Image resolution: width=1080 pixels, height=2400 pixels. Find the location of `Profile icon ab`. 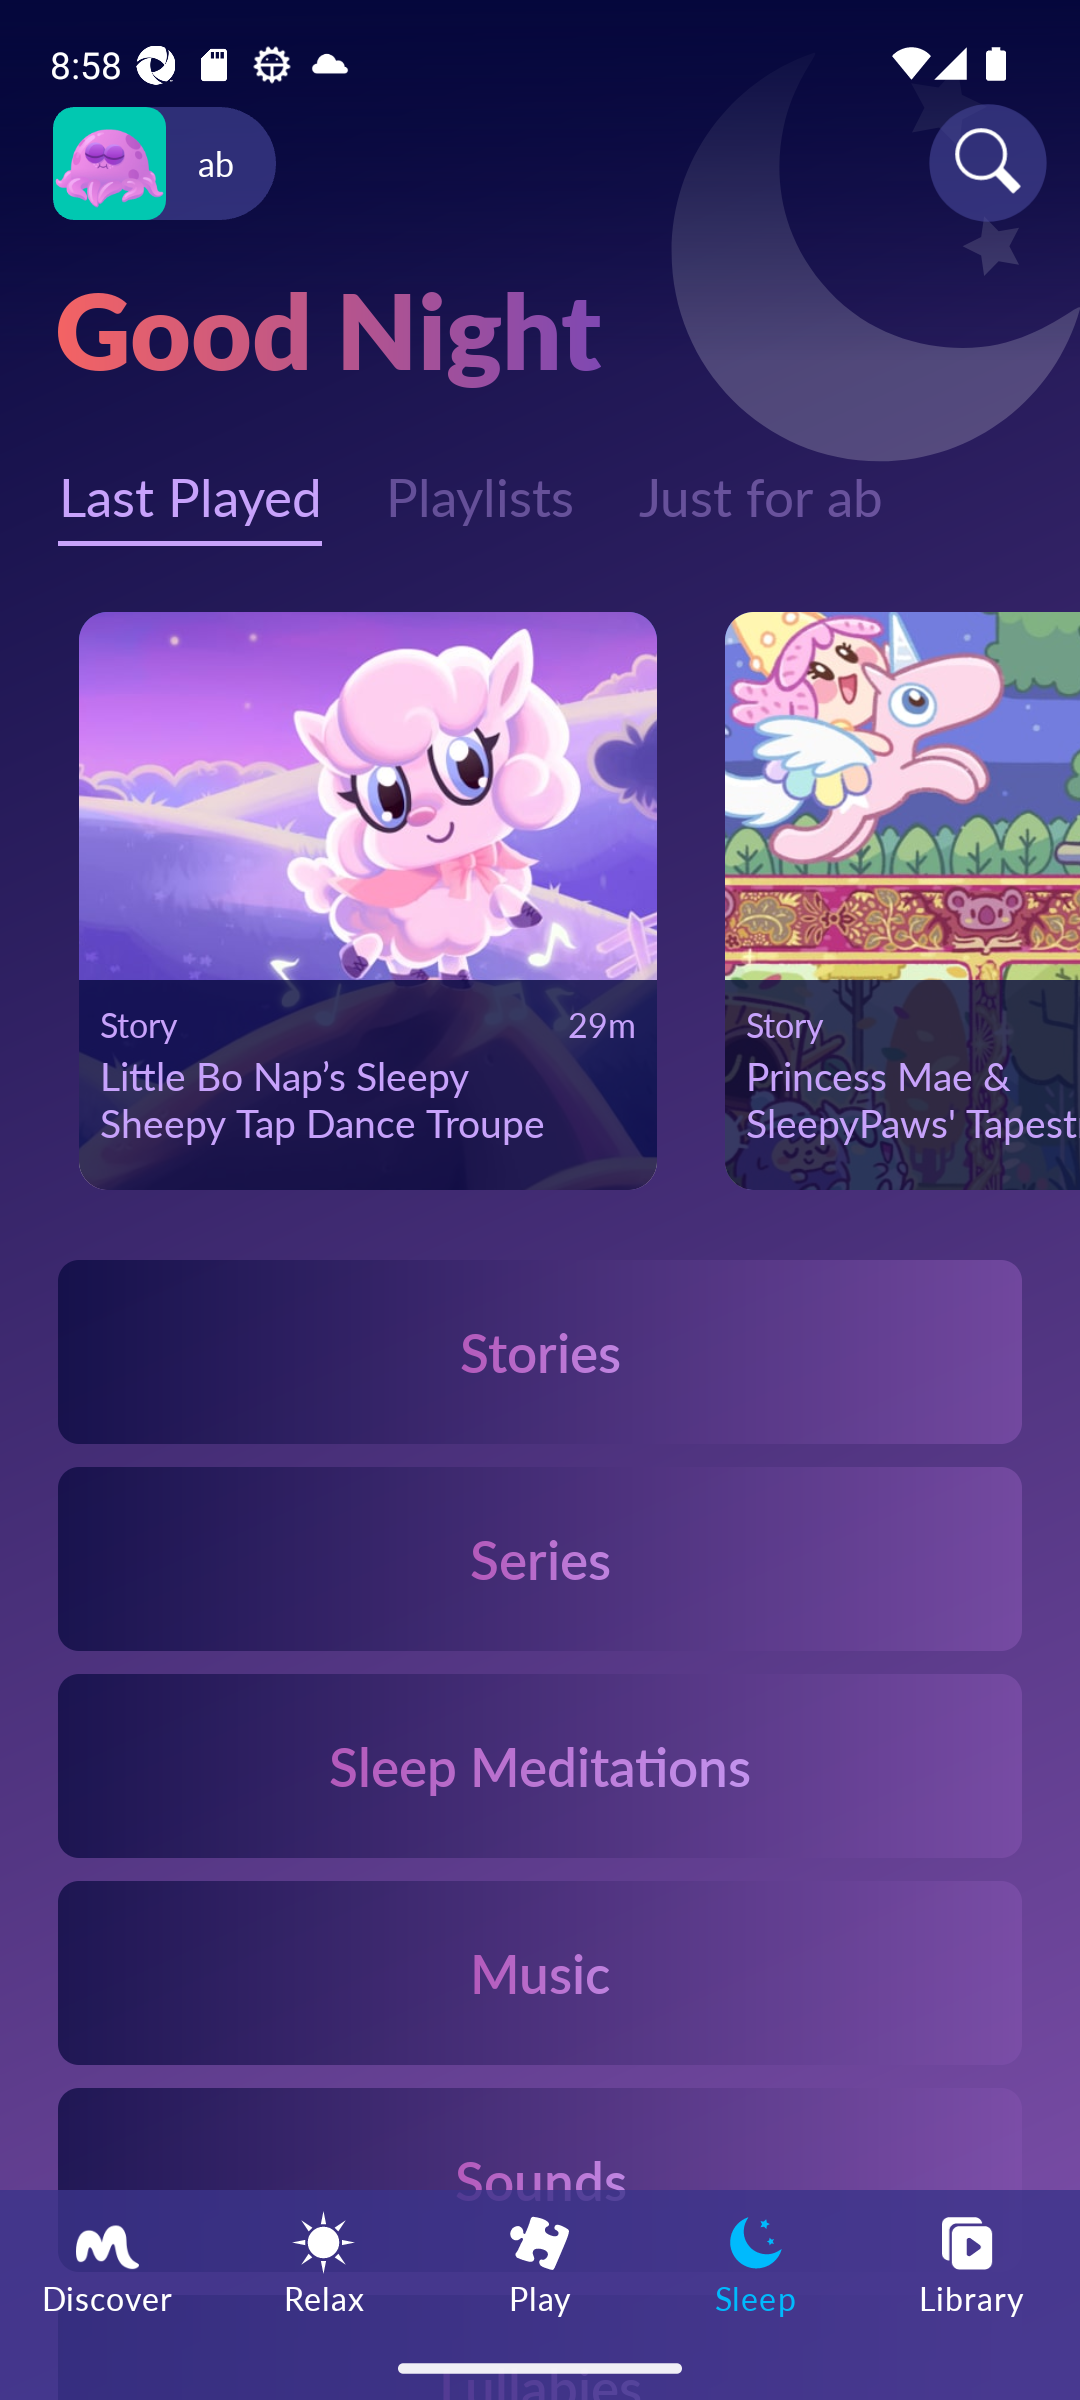

Profile icon ab is located at coordinates (164, 164).